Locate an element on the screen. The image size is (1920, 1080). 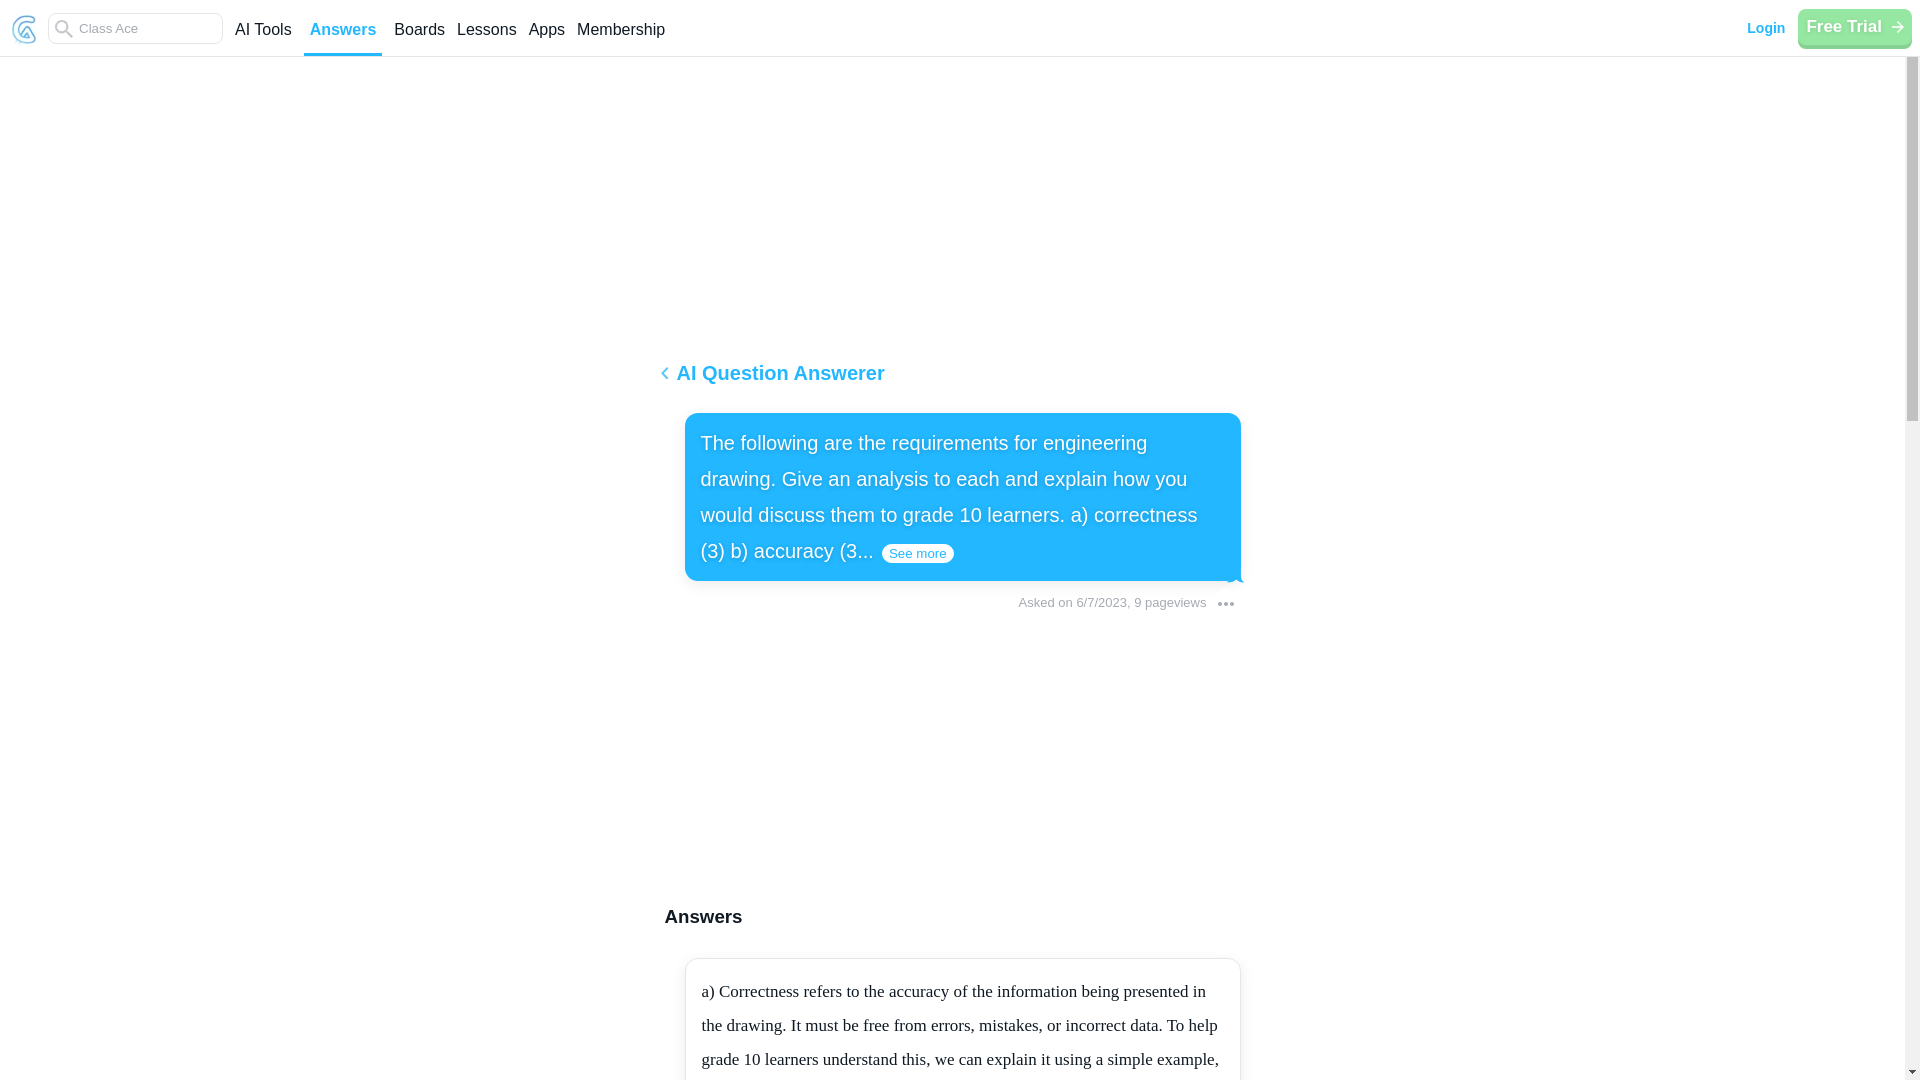
Apps is located at coordinates (546, 38).